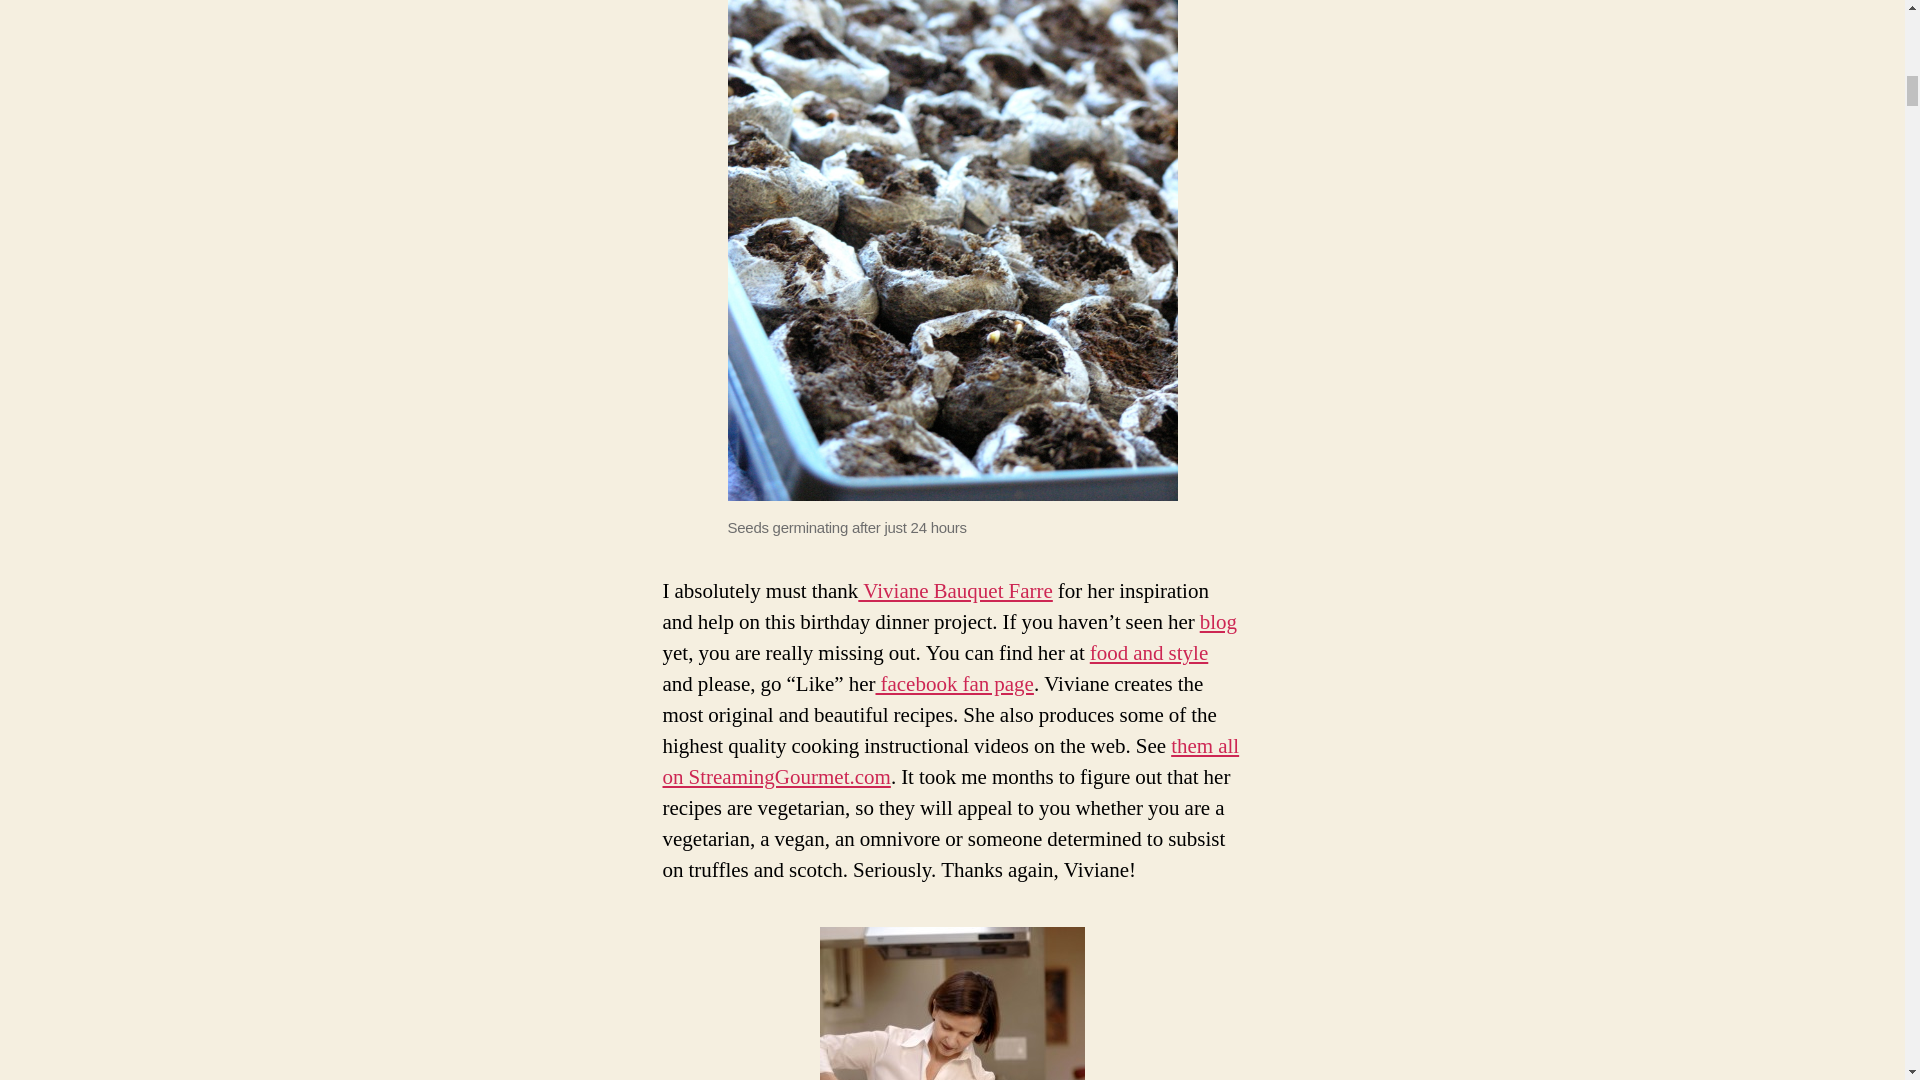  I want to click on Viviane-pepper mill-low res, so click(952, 1003).